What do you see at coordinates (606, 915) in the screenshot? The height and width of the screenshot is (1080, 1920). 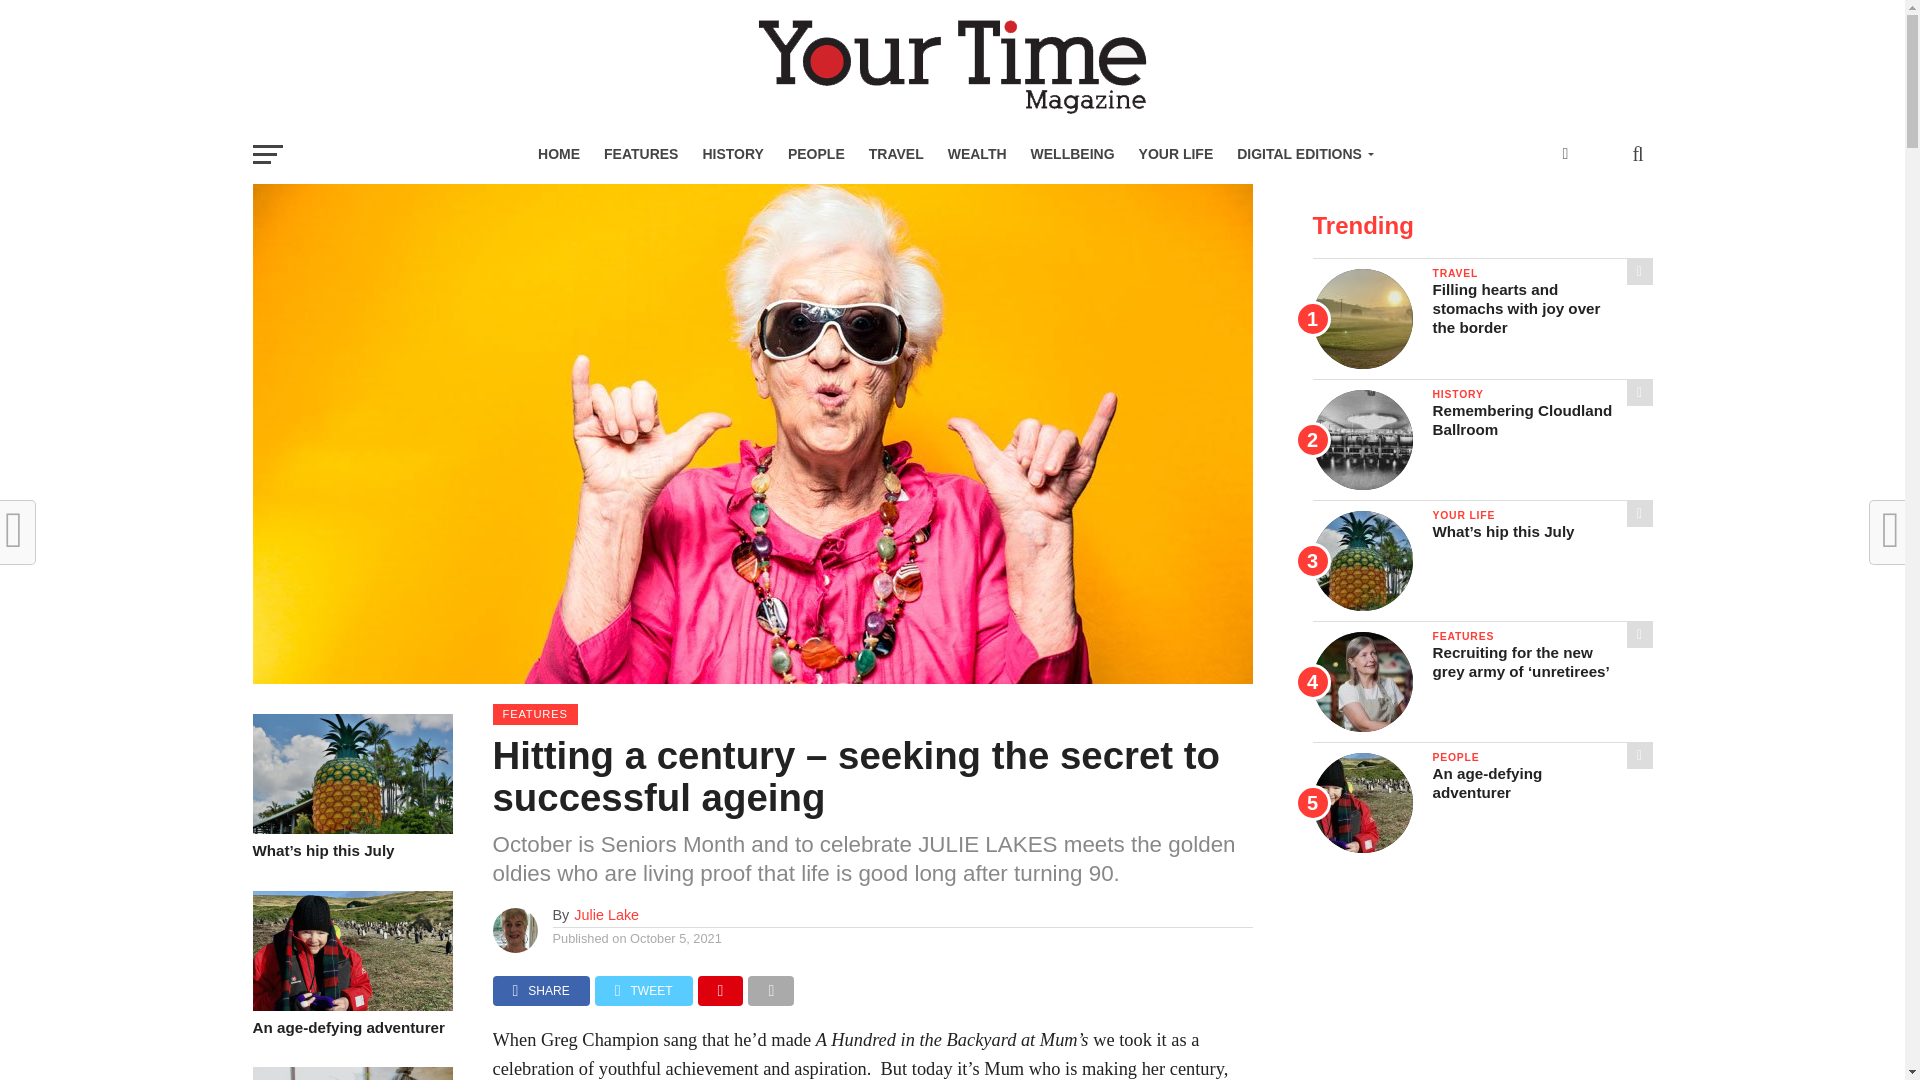 I see `Posts by Julie Lake` at bounding box center [606, 915].